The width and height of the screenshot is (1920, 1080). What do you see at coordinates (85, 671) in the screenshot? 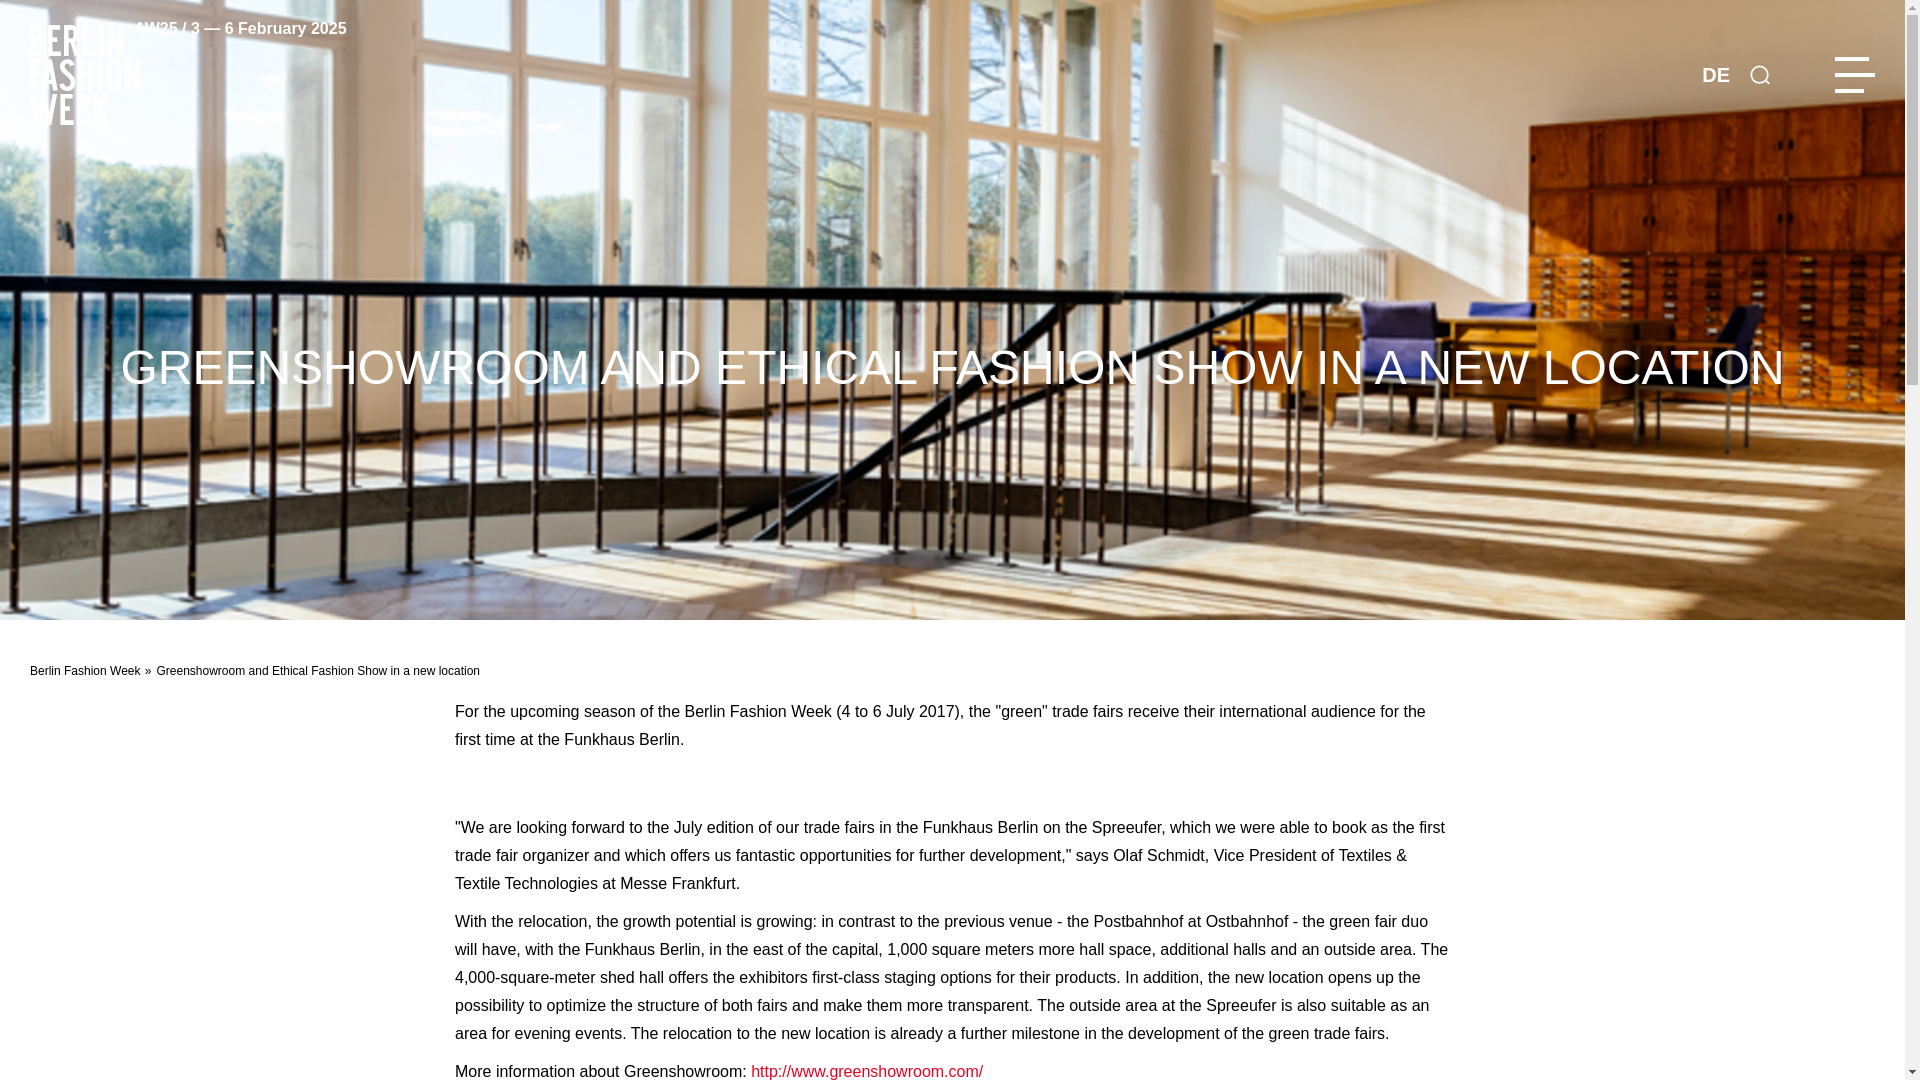
I see `Berlin Fashion Week` at bounding box center [85, 671].